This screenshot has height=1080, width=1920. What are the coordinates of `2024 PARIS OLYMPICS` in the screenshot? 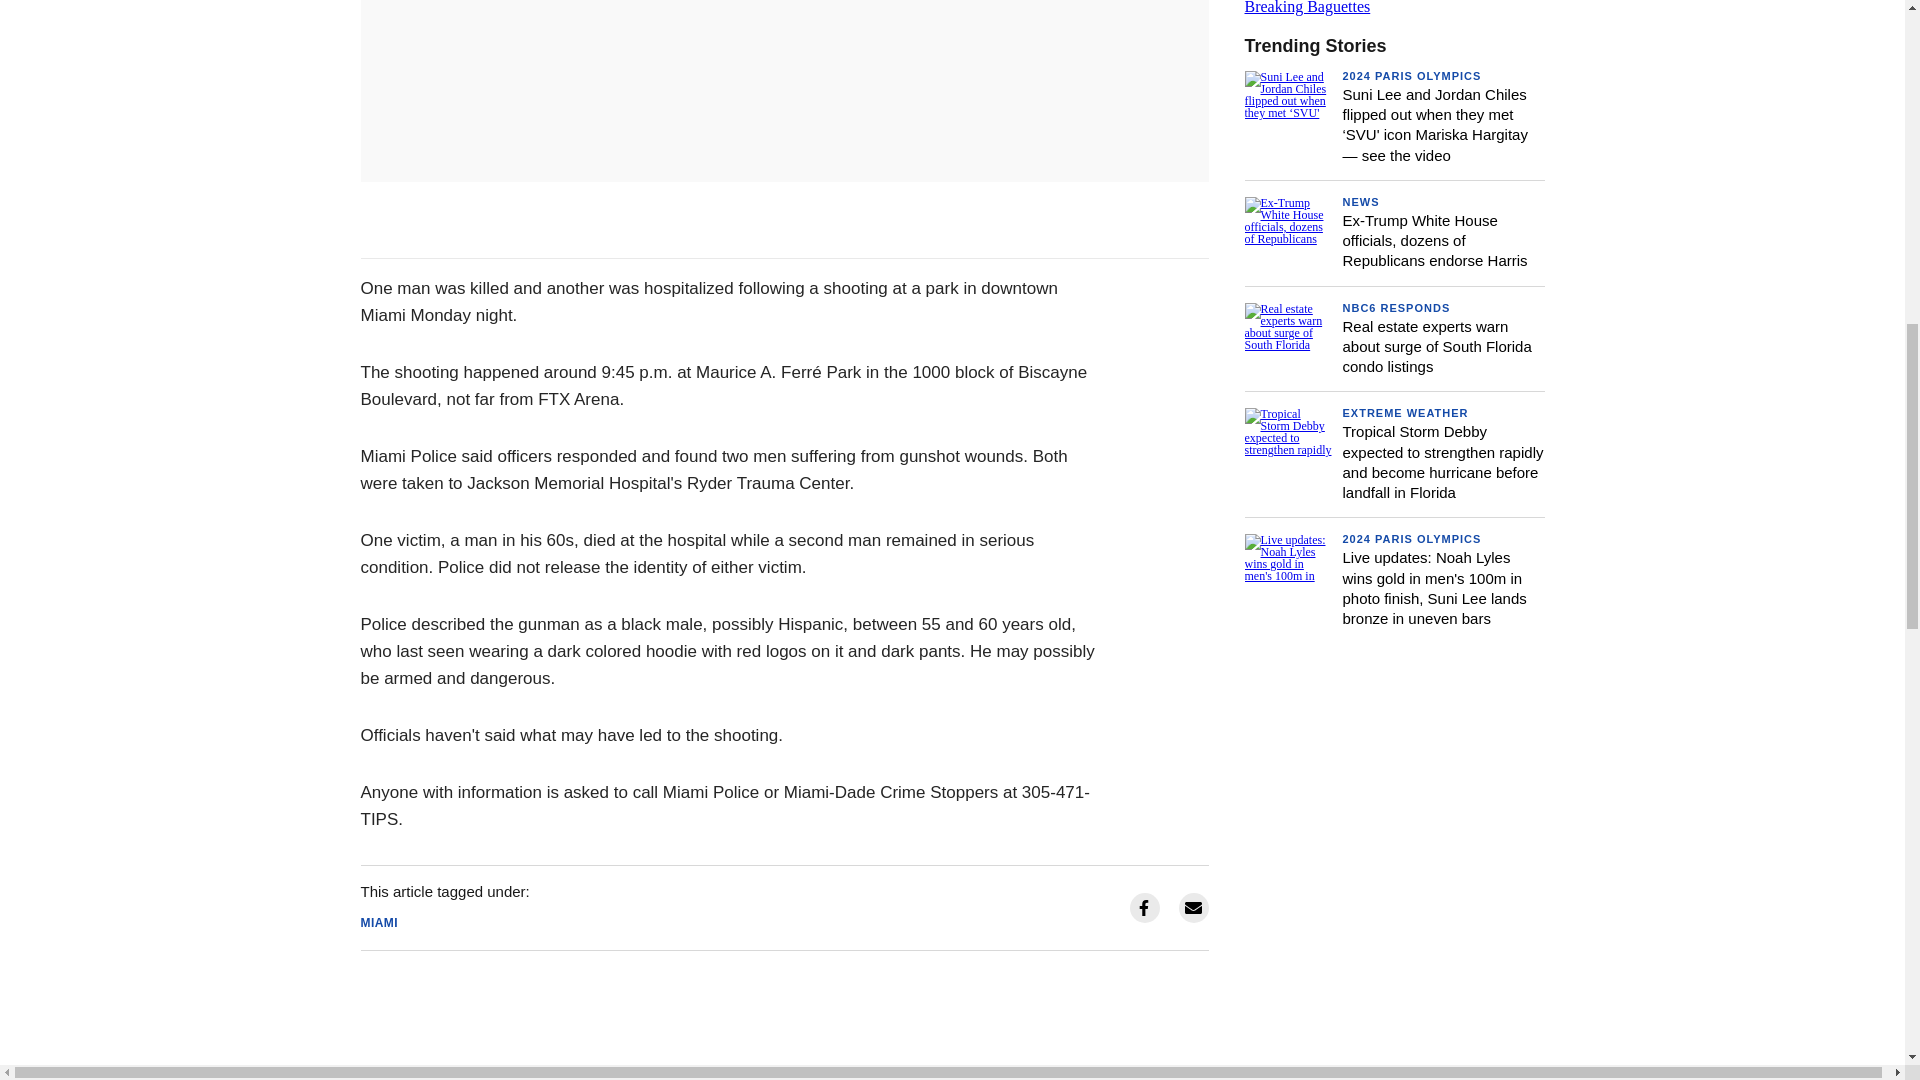 It's located at (1411, 76).